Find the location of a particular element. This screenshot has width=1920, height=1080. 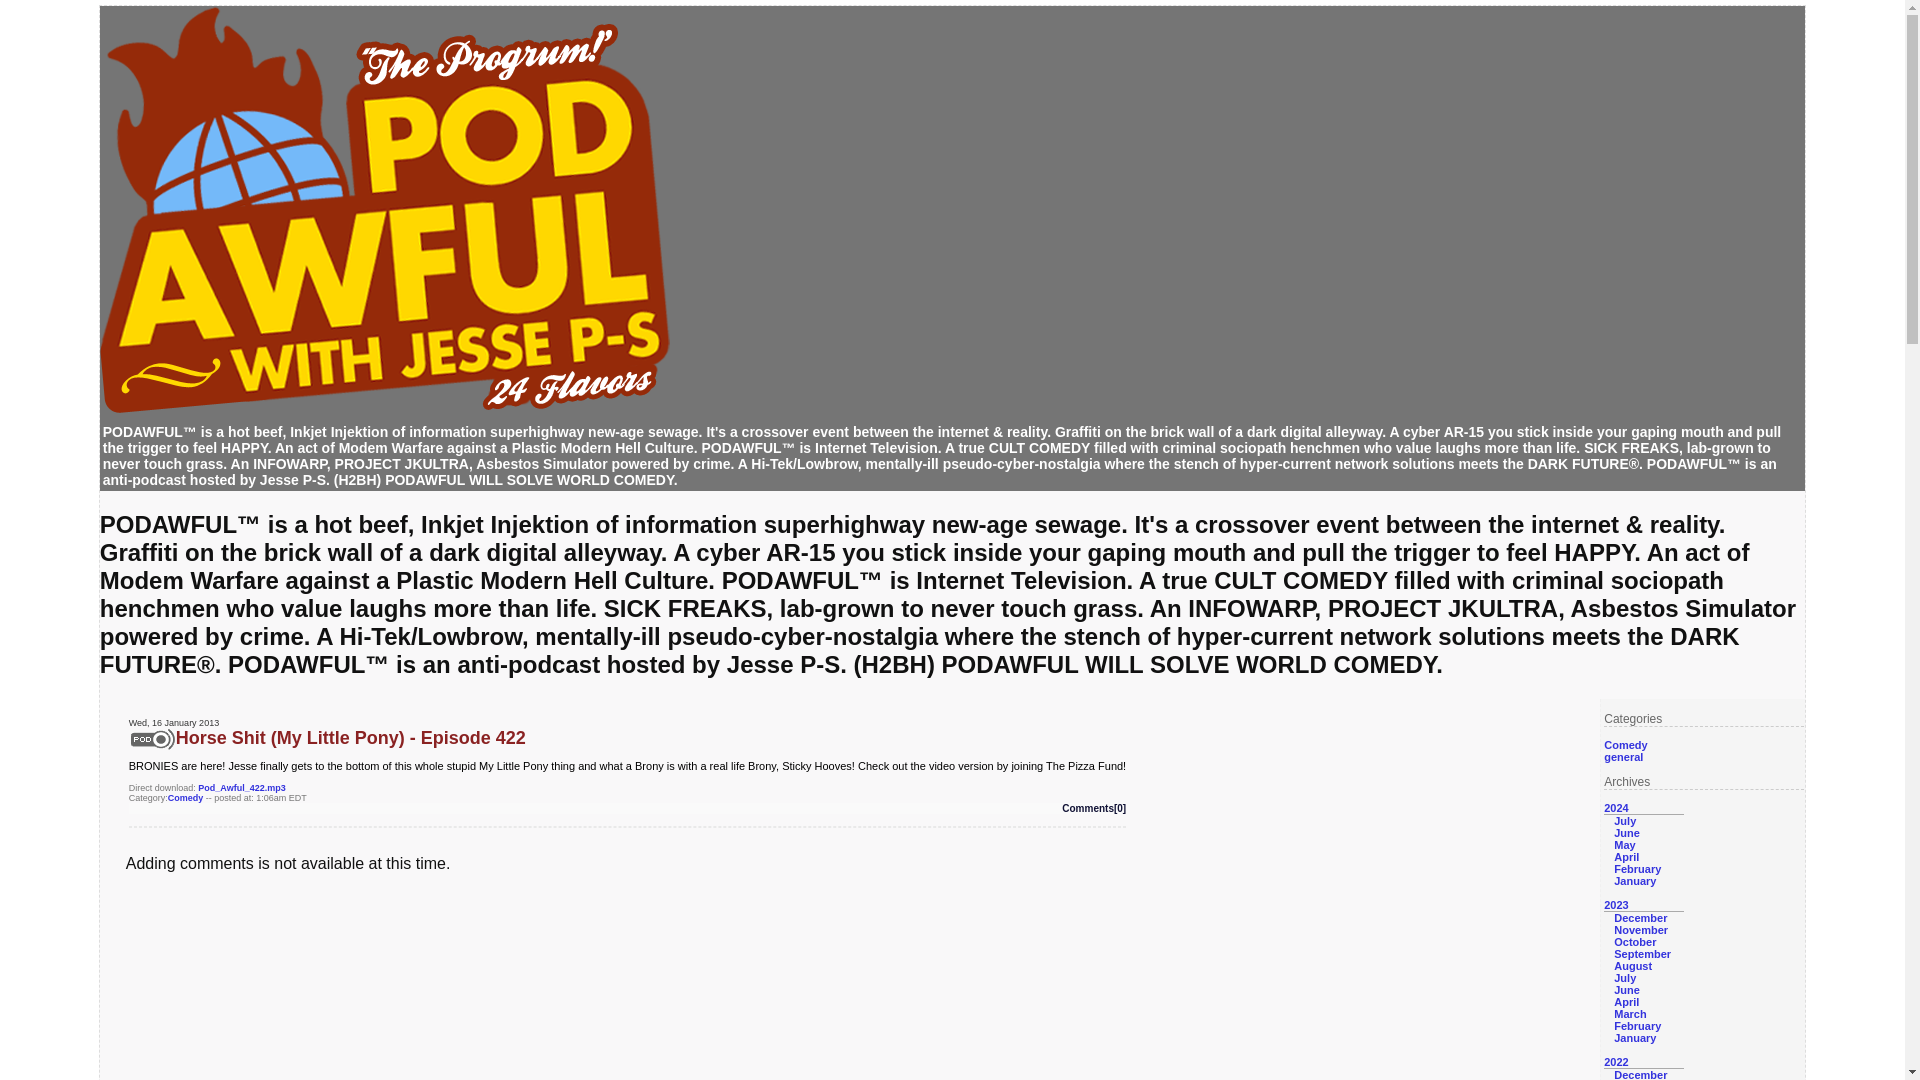

March is located at coordinates (1630, 1013).